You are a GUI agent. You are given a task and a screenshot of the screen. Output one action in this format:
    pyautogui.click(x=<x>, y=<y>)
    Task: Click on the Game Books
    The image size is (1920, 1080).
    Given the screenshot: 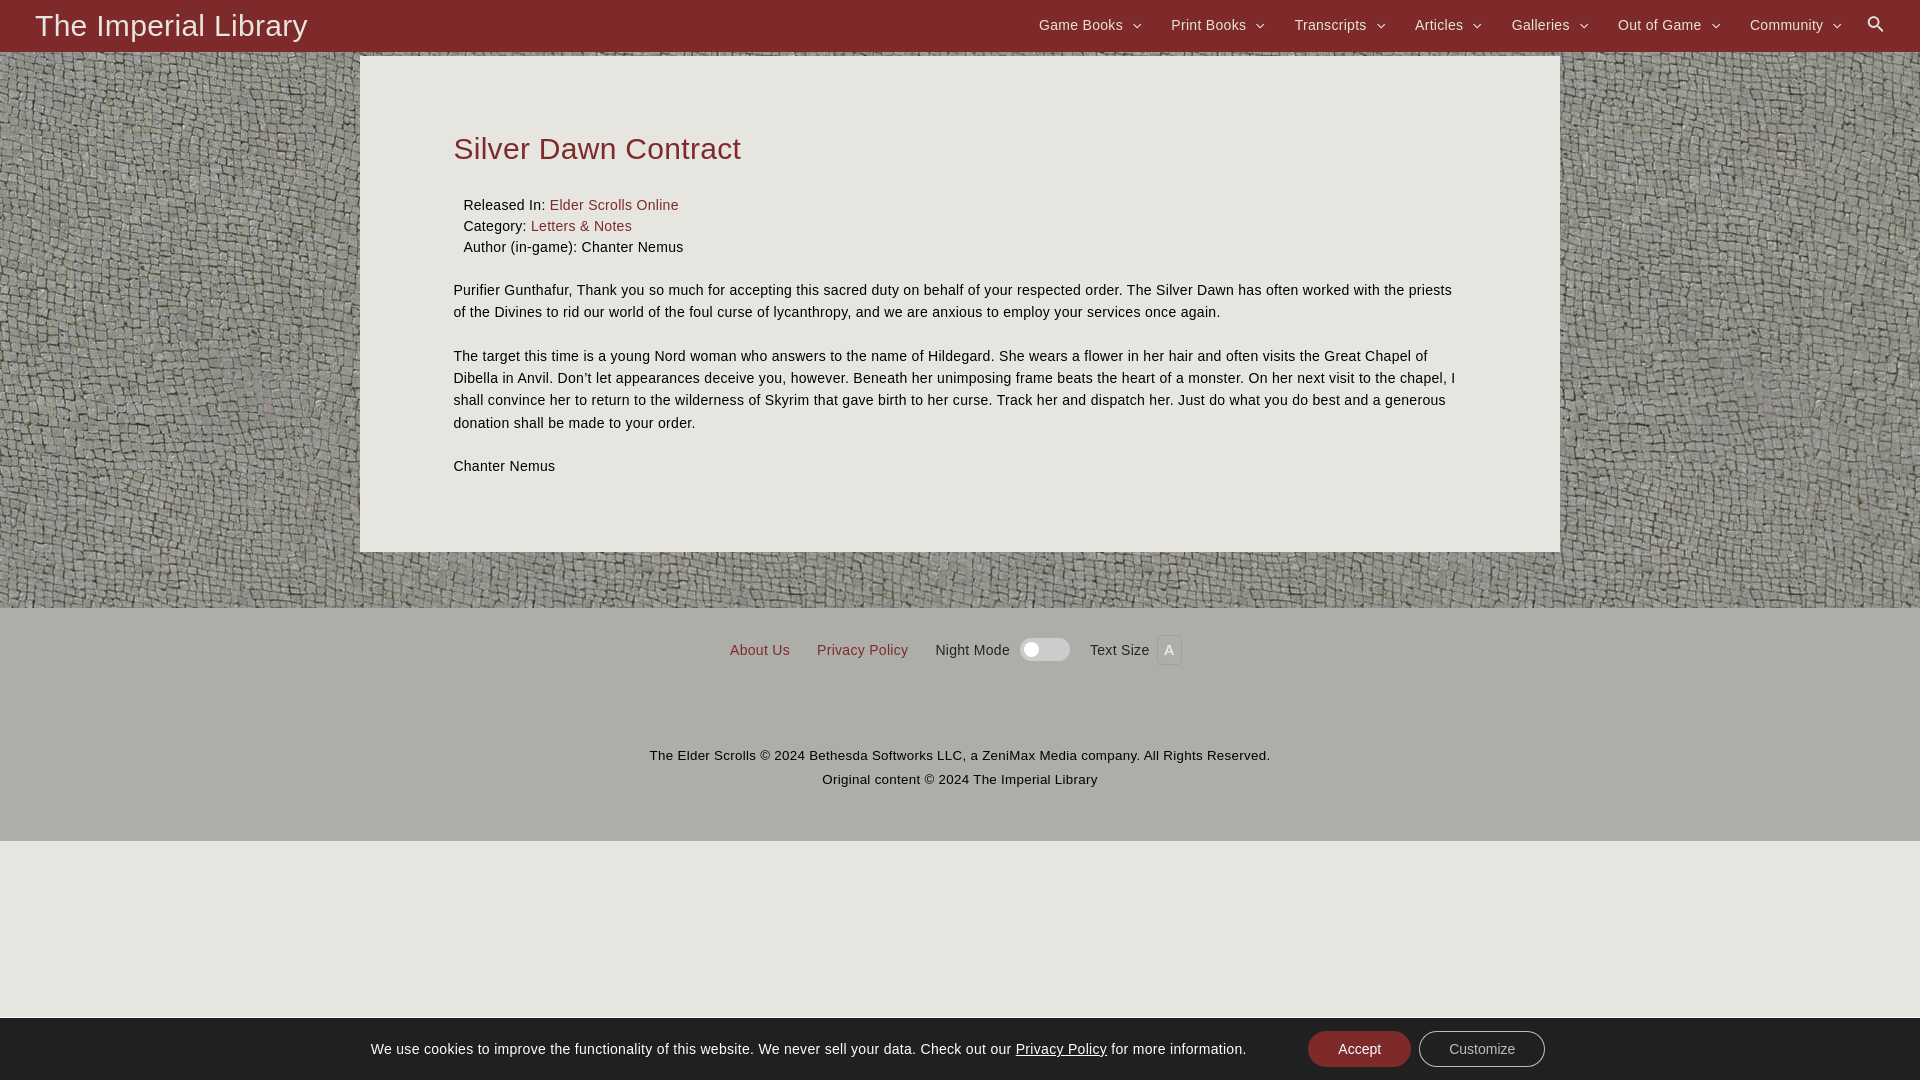 What is the action you would take?
    pyautogui.click(x=1090, y=24)
    